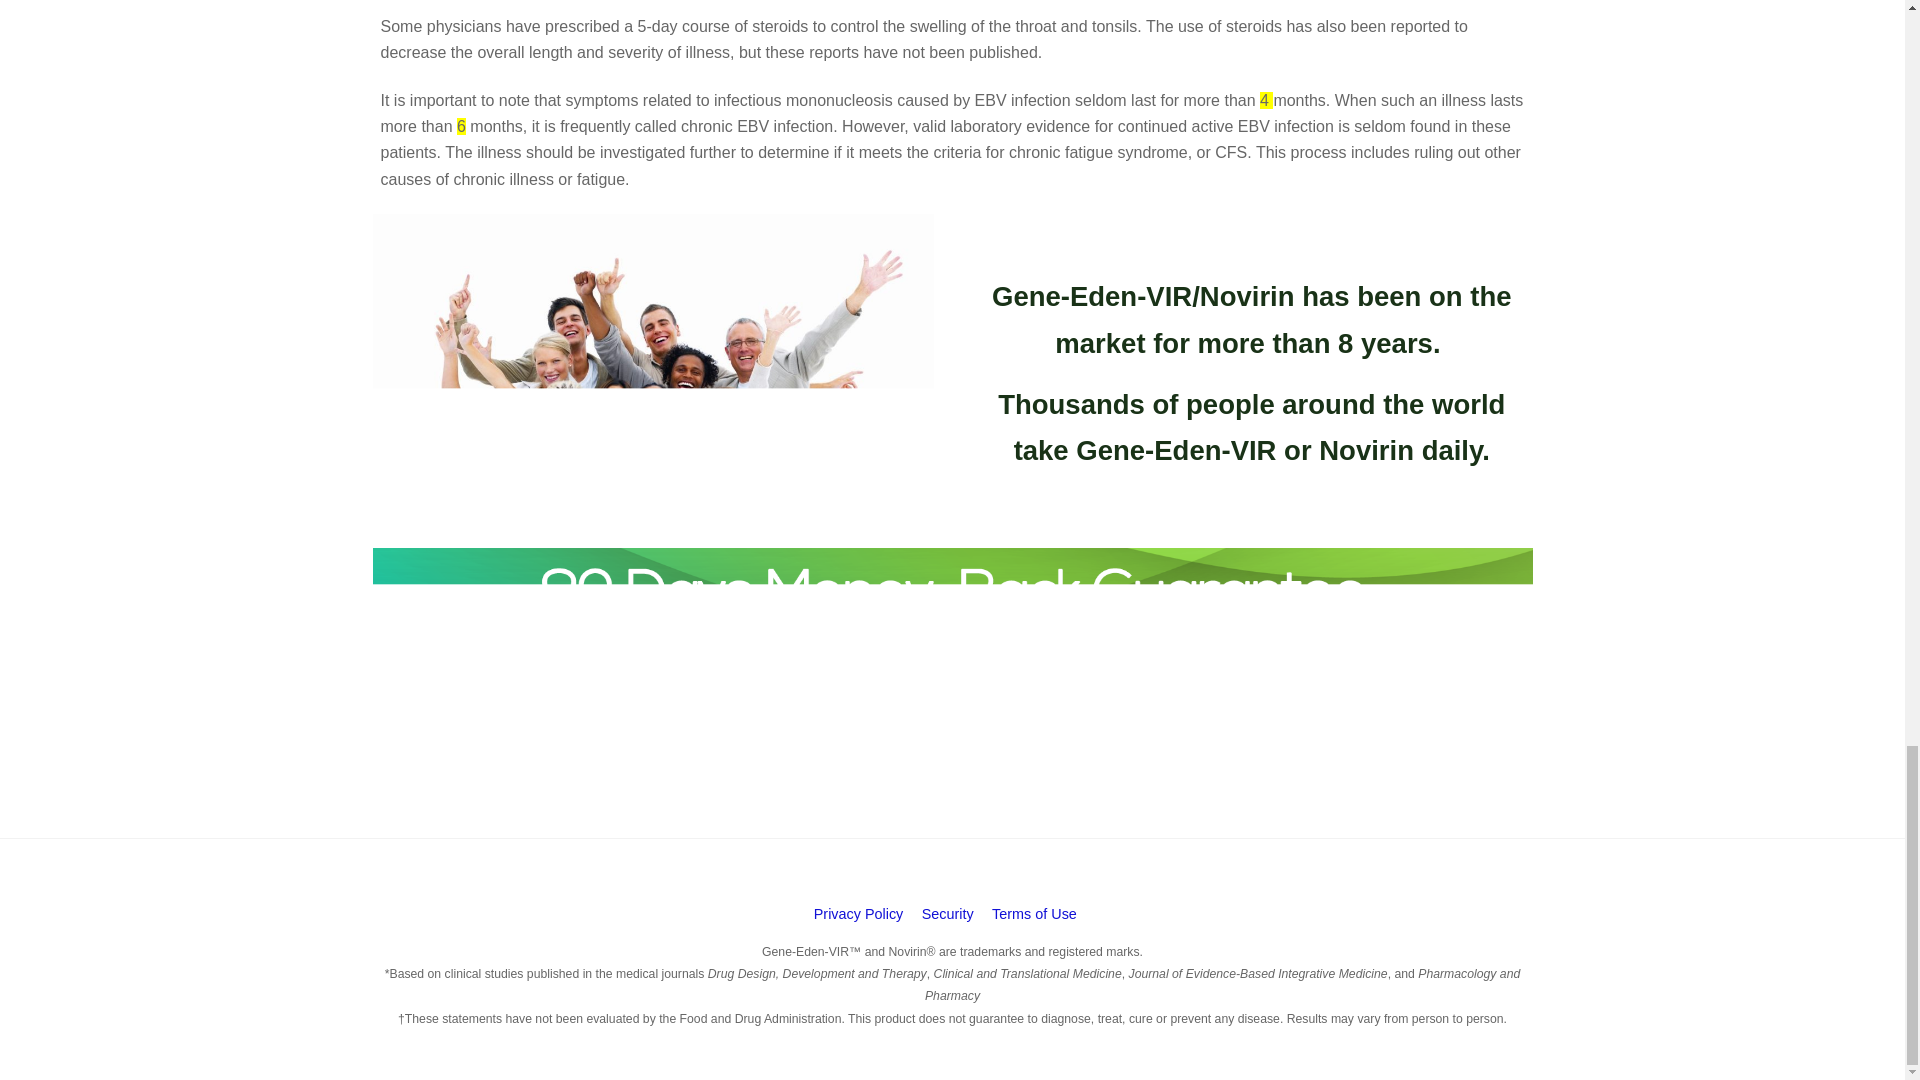 This screenshot has height=1080, width=1920. Describe the element at coordinates (859, 914) in the screenshot. I see `Privacy Policy` at that location.